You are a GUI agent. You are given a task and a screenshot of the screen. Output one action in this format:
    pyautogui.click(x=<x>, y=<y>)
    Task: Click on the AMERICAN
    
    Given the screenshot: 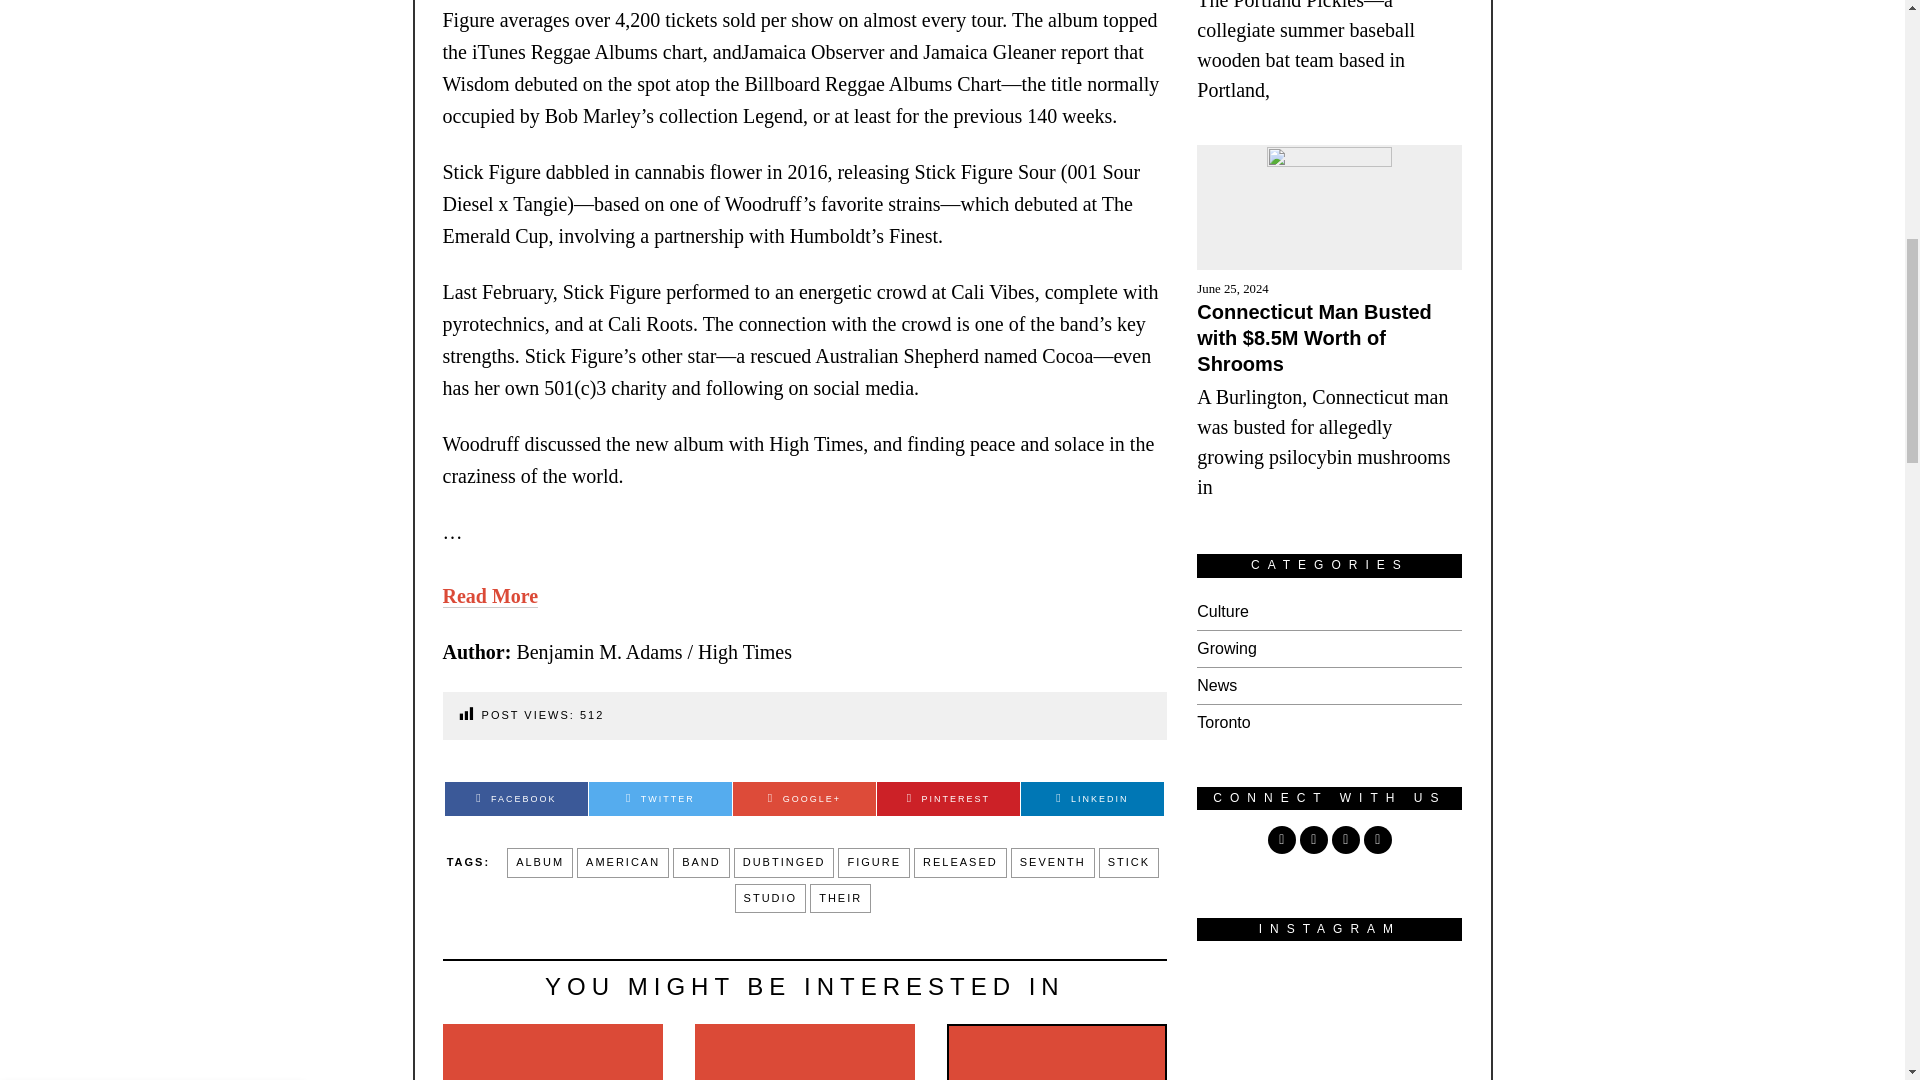 What is the action you would take?
    pyautogui.click(x=622, y=862)
    